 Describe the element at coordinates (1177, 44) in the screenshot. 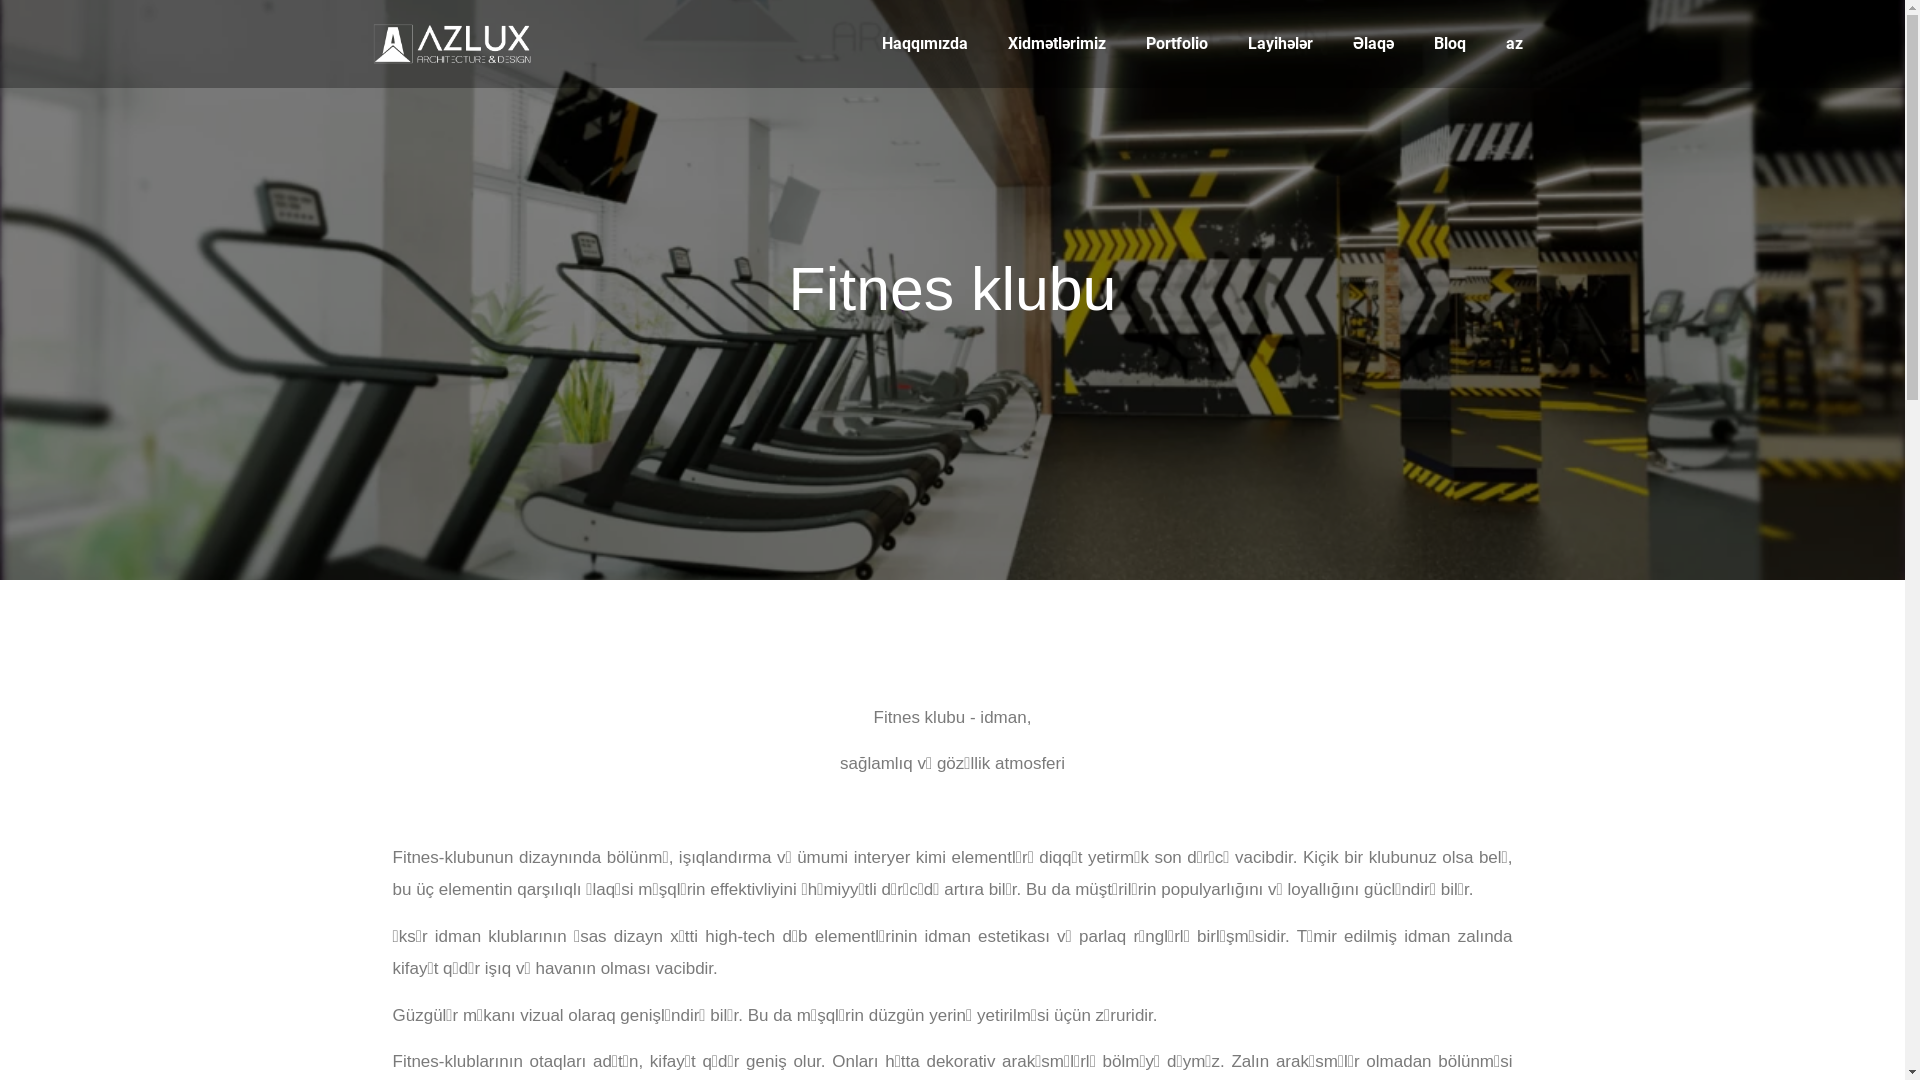

I see `Portfolio` at that location.